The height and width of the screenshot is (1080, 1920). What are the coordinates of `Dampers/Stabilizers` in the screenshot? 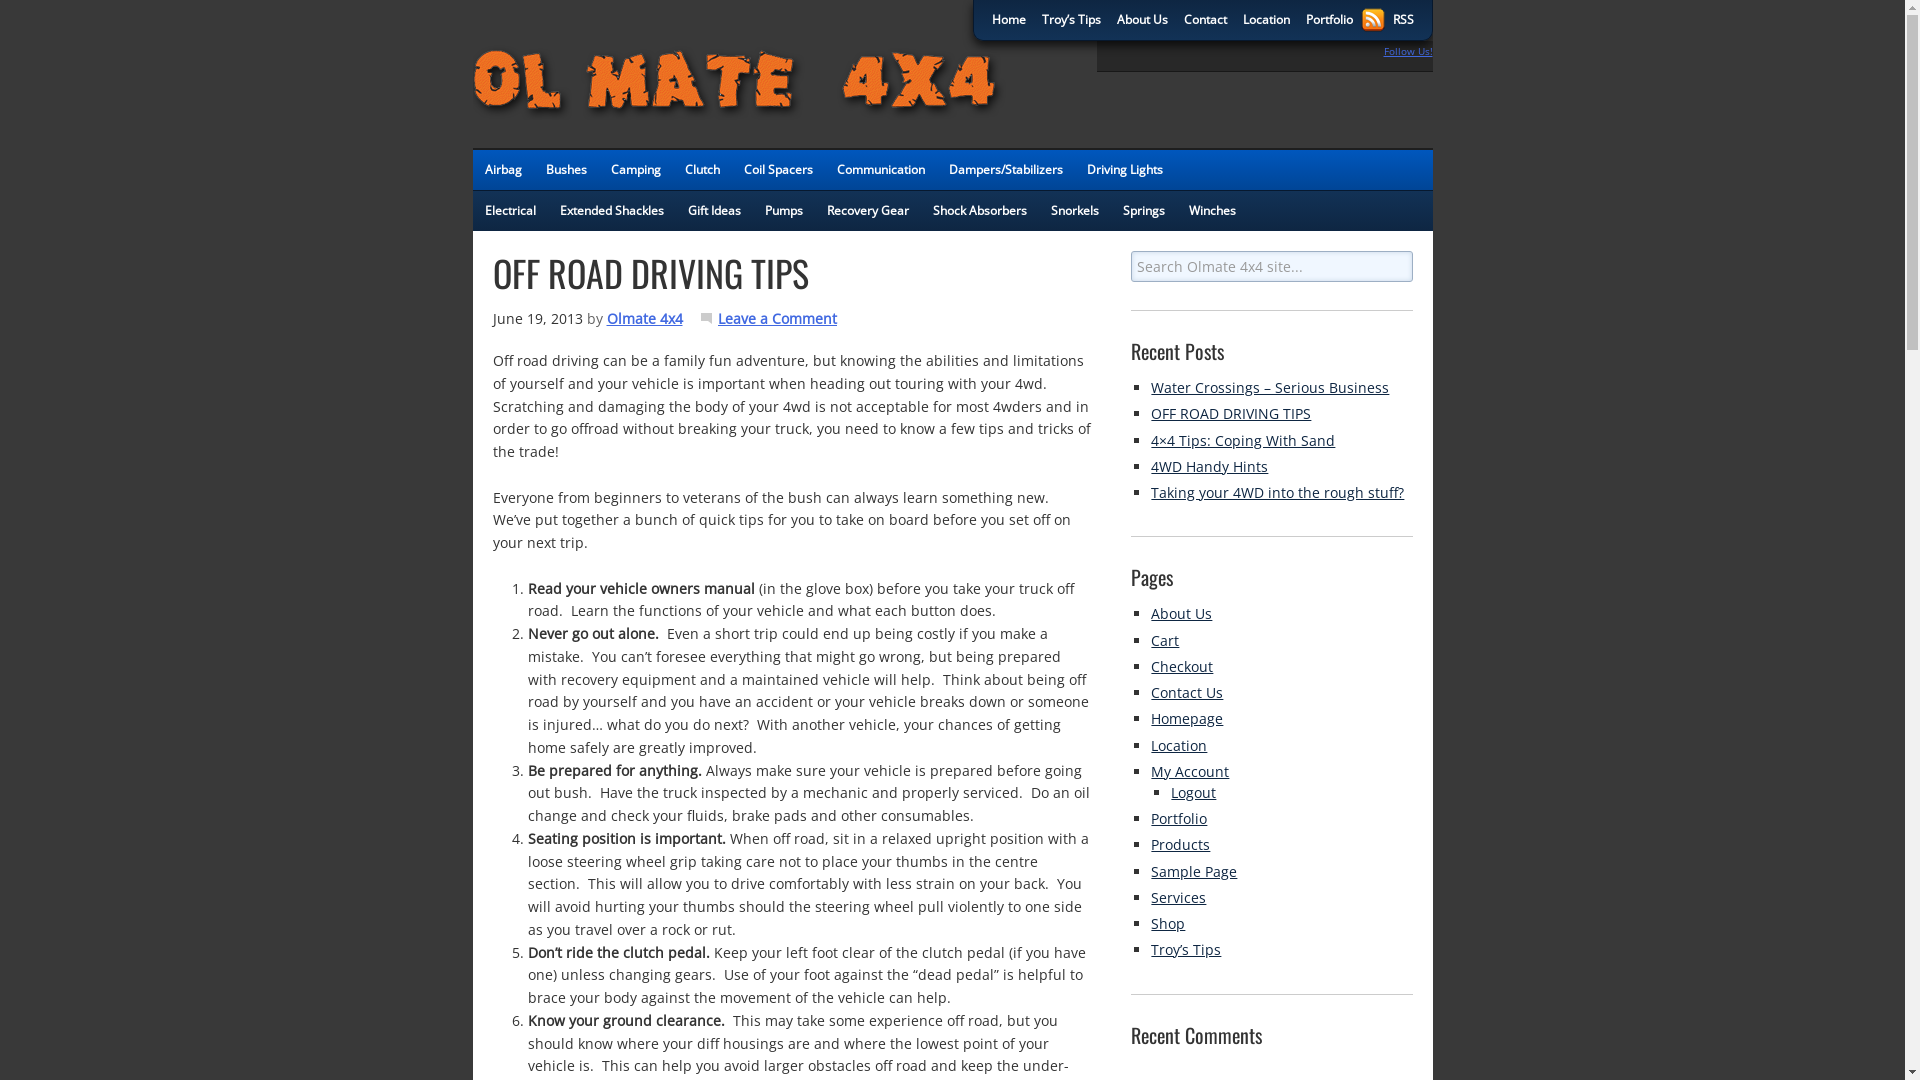 It's located at (1005, 170).